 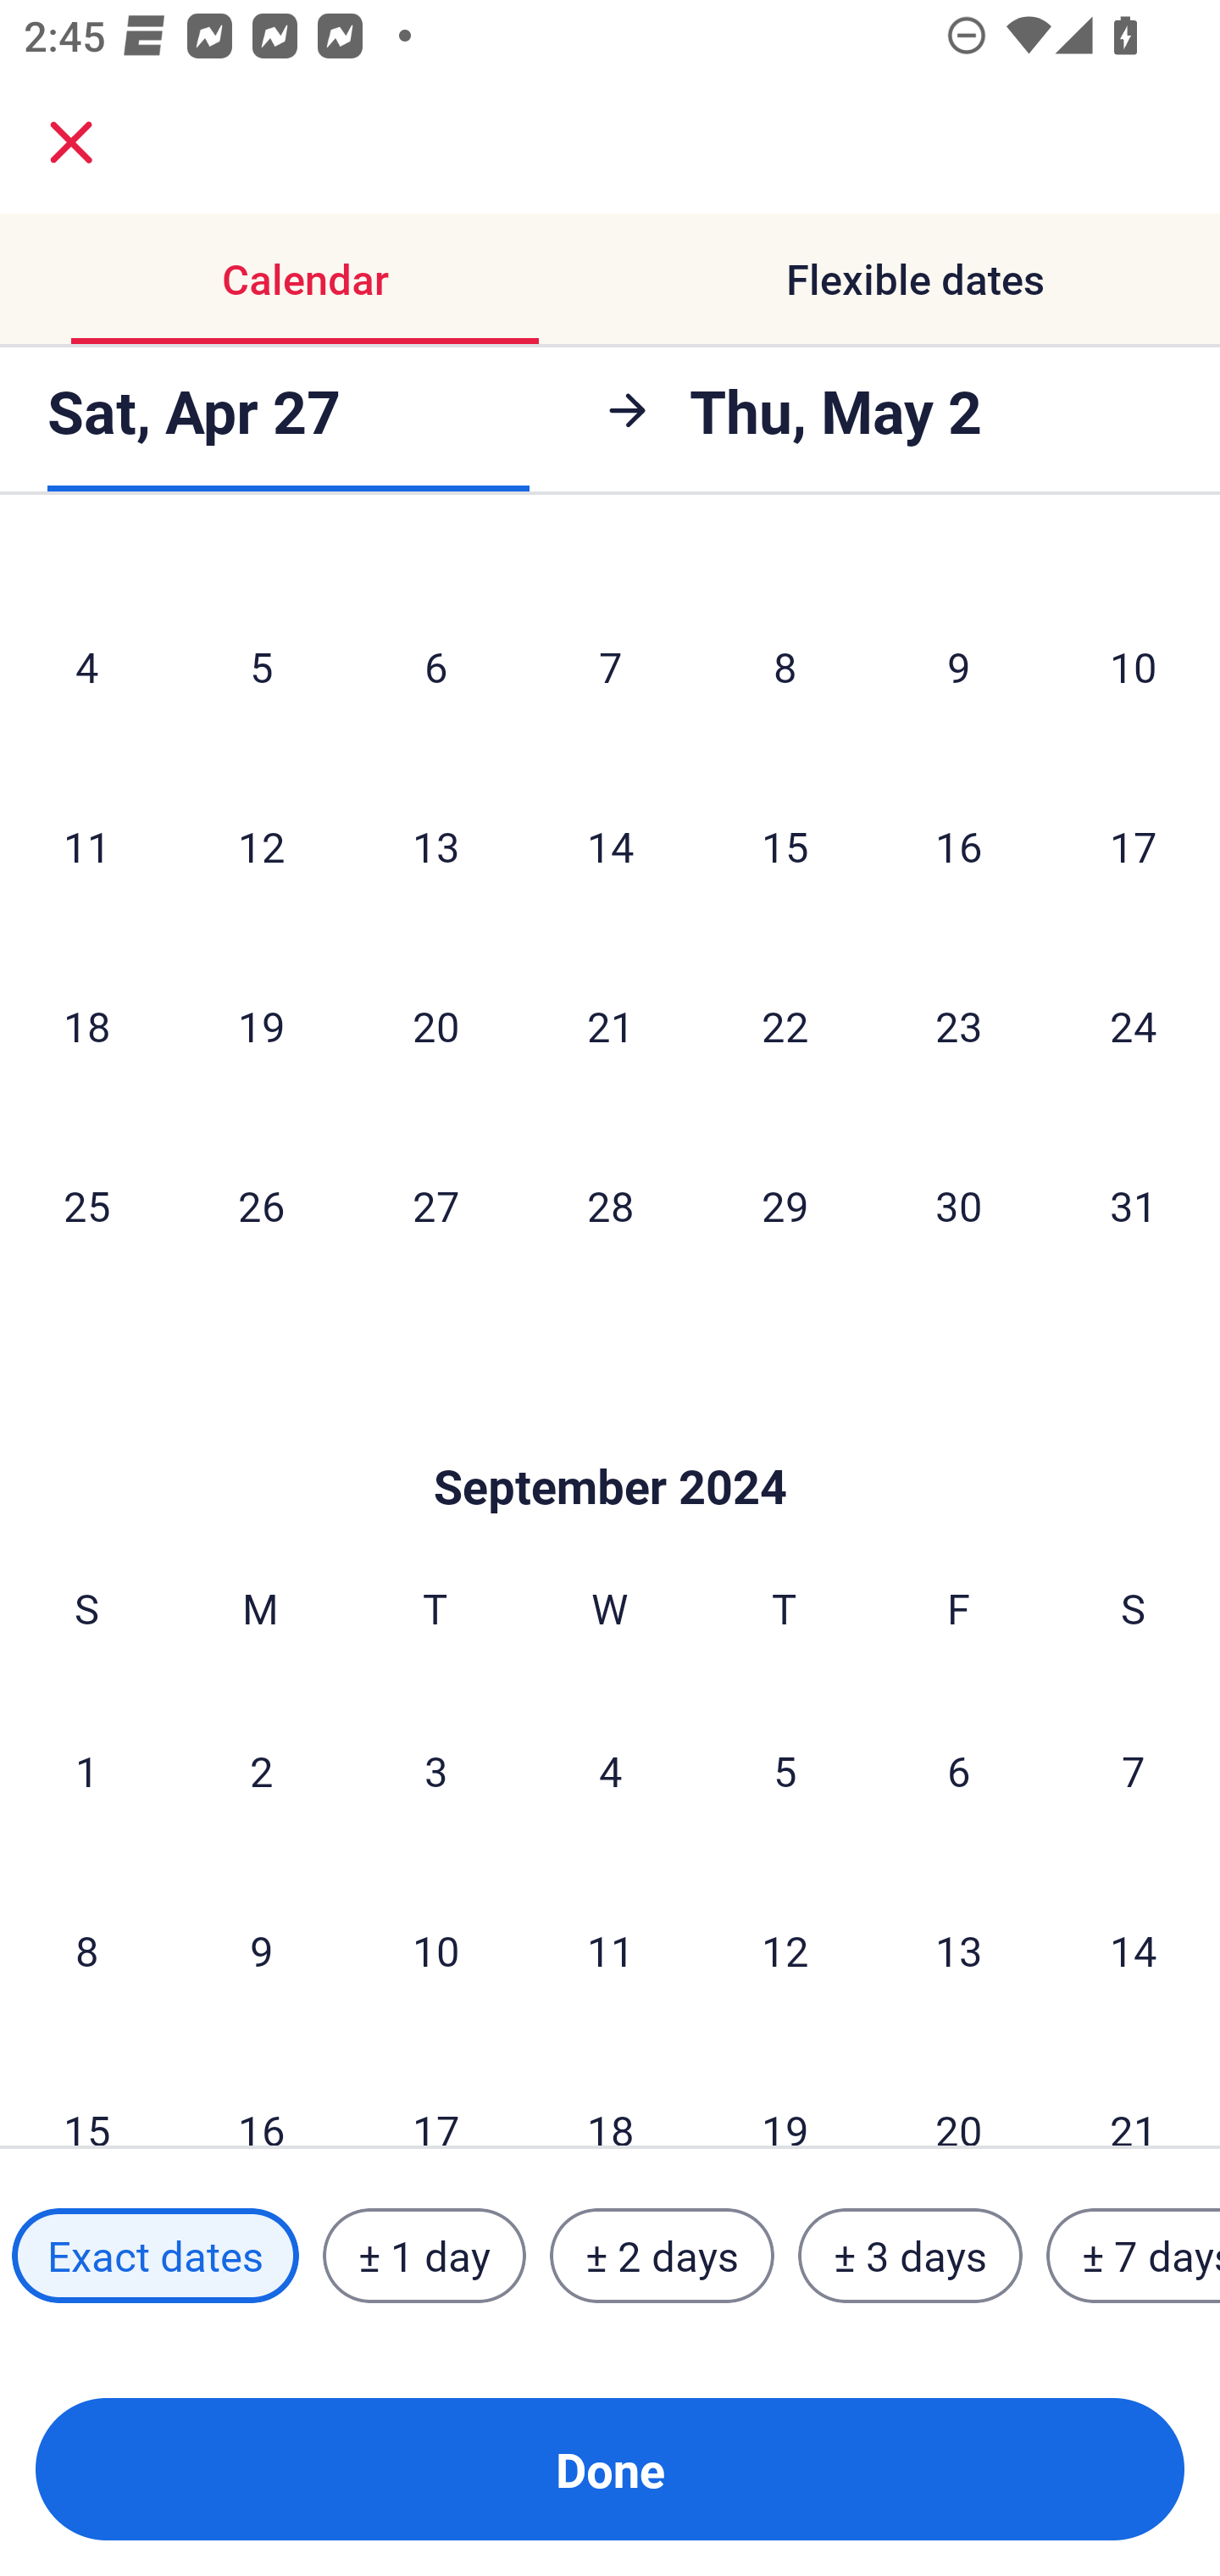 I want to click on 16 Monday, September 16, 2024, so click(x=261, y=2094).